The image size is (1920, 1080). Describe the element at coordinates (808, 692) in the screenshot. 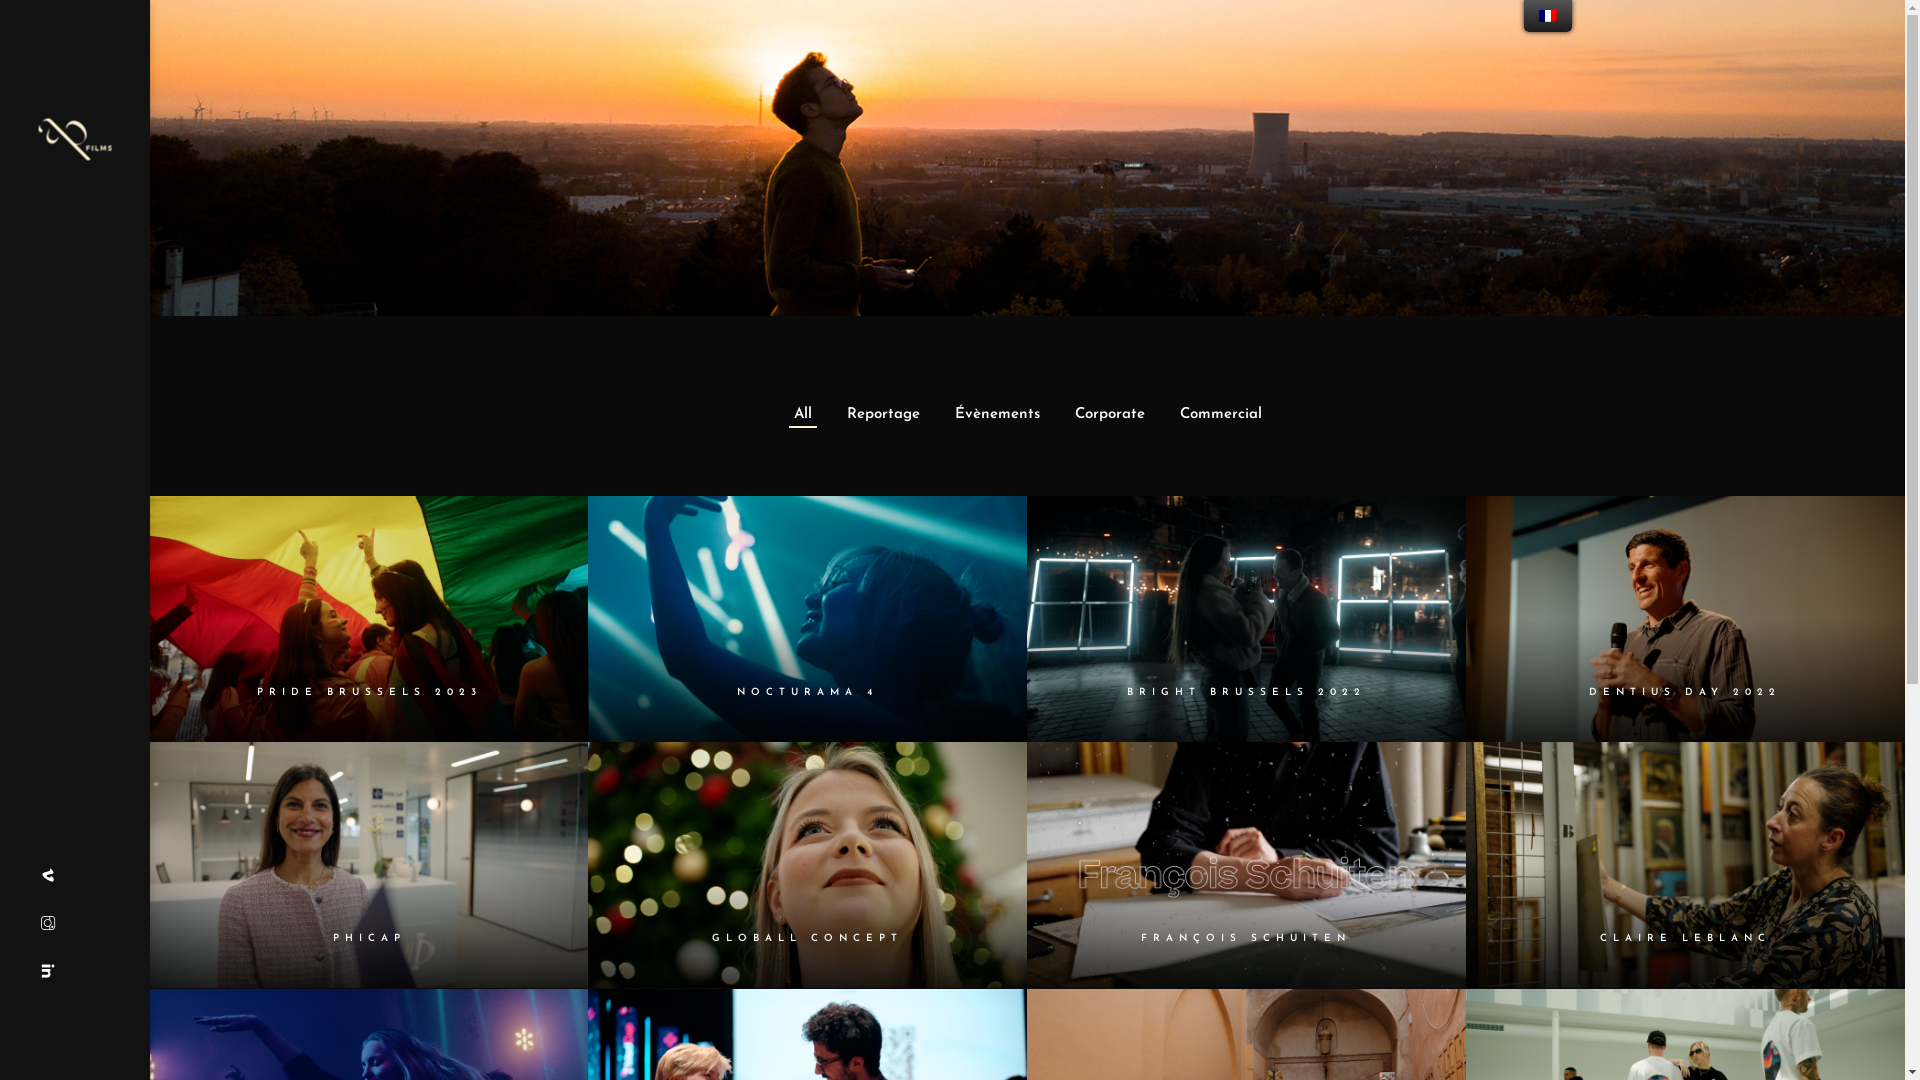

I see `NOCTURAMA 4` at that location.